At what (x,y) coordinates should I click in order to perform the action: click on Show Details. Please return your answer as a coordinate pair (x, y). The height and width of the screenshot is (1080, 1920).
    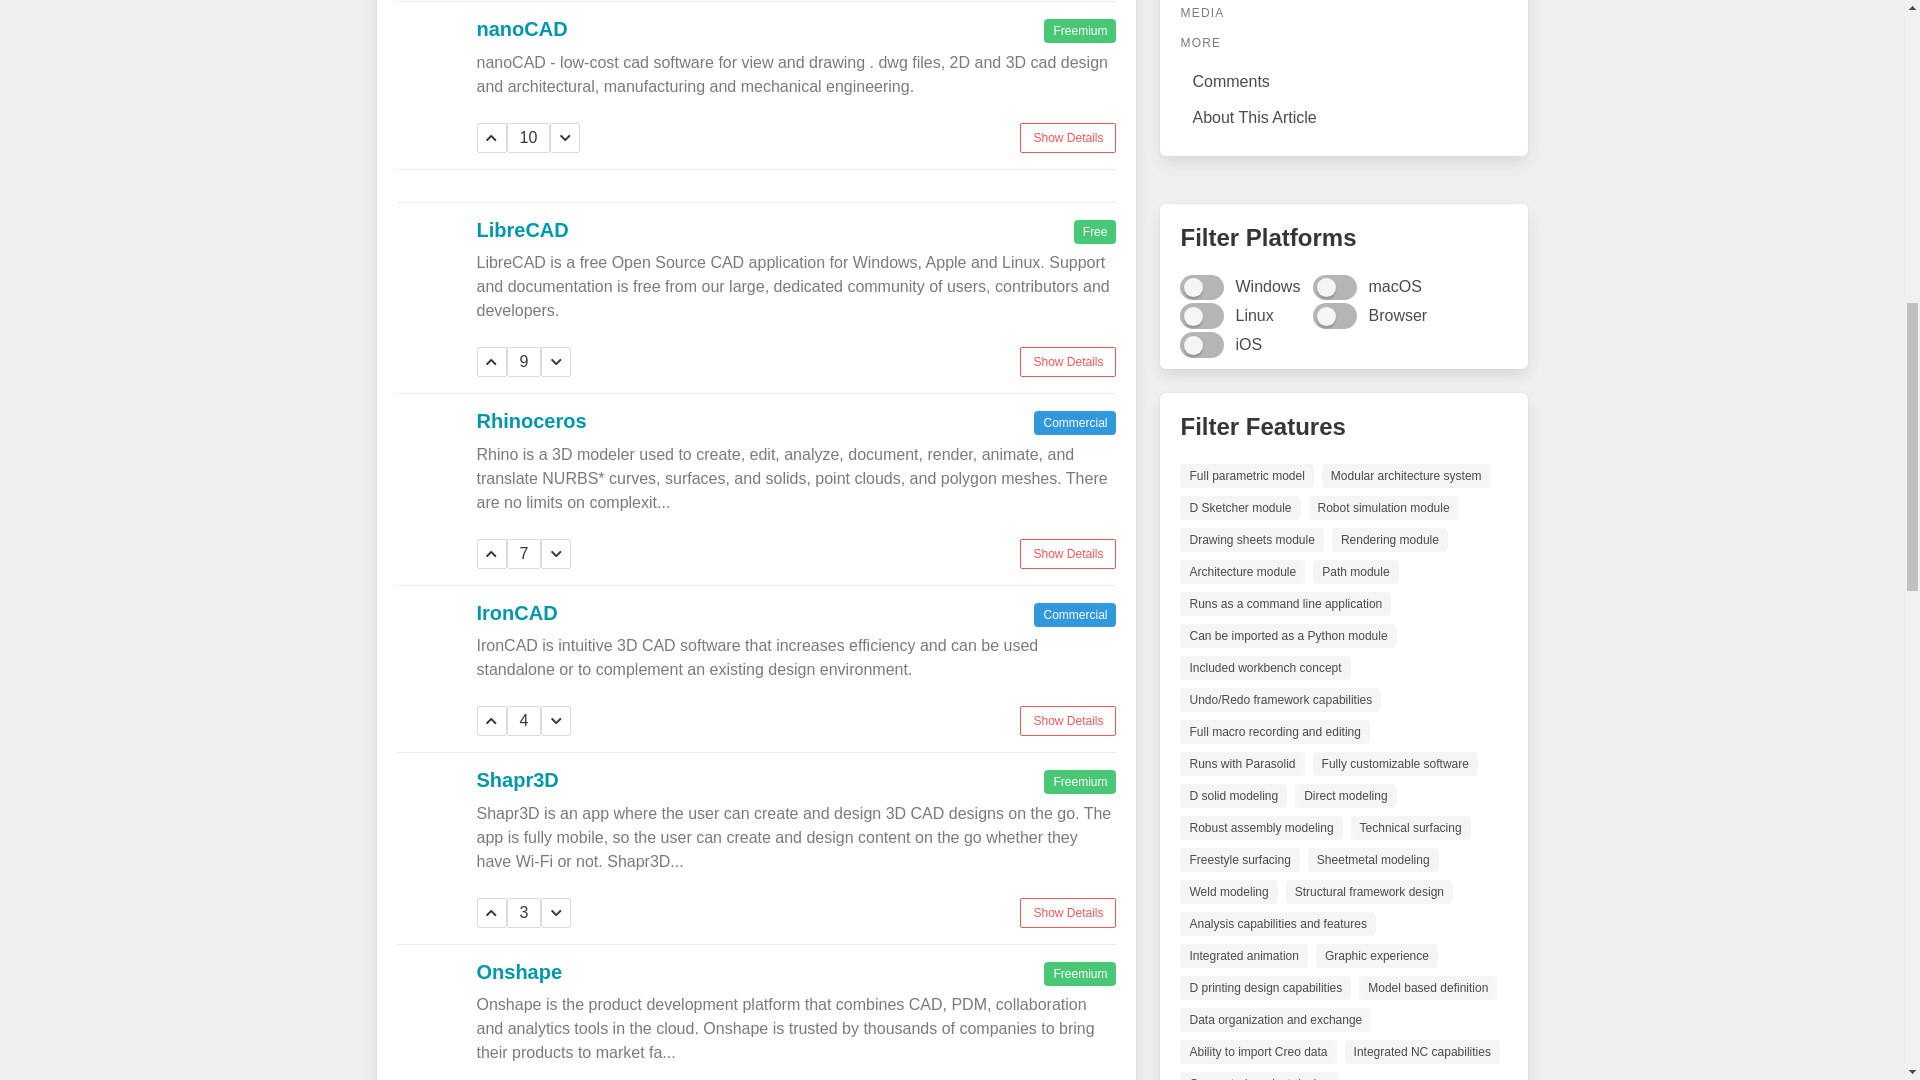
    Looking at the image, I should click on (1067, 552).